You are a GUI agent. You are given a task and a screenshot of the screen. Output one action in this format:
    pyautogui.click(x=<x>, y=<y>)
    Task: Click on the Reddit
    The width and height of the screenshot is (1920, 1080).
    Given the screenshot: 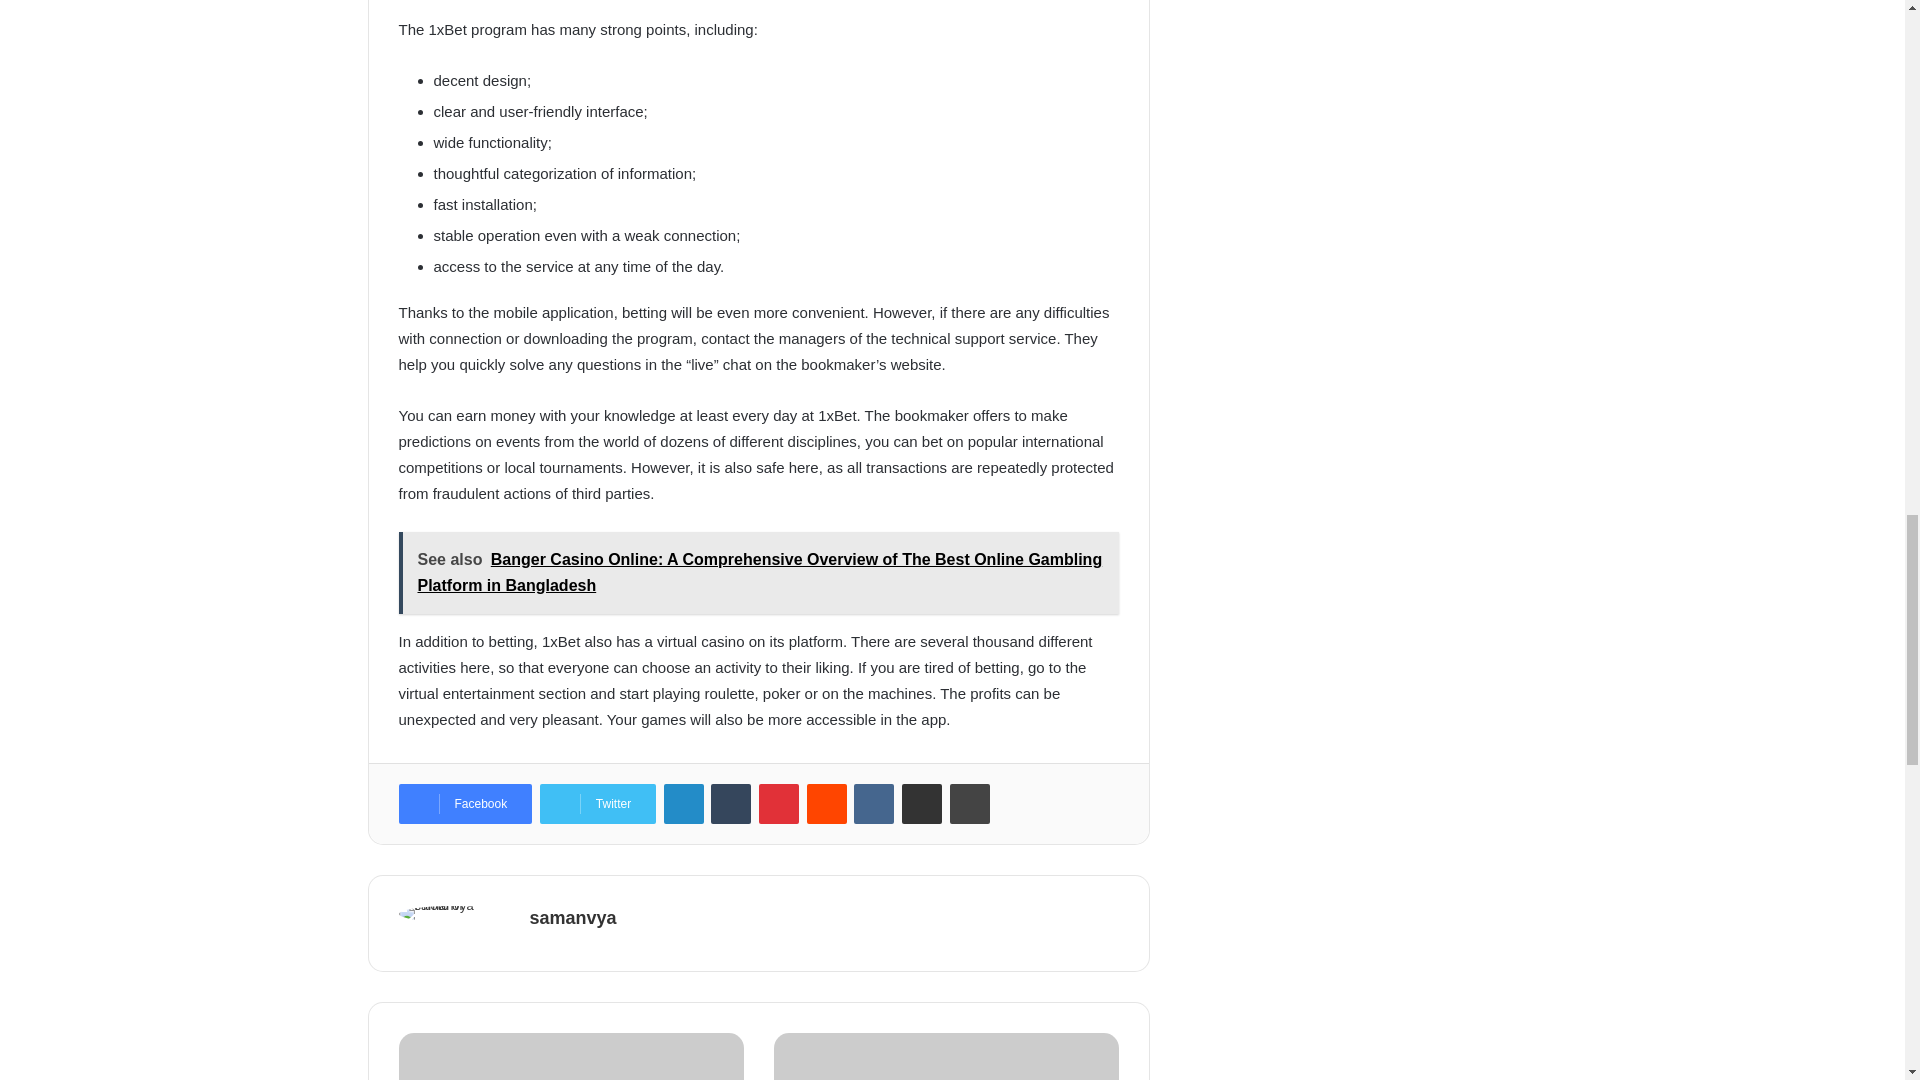 What is the action you would take?
    pyautogui.click(x=826, y=804)
    